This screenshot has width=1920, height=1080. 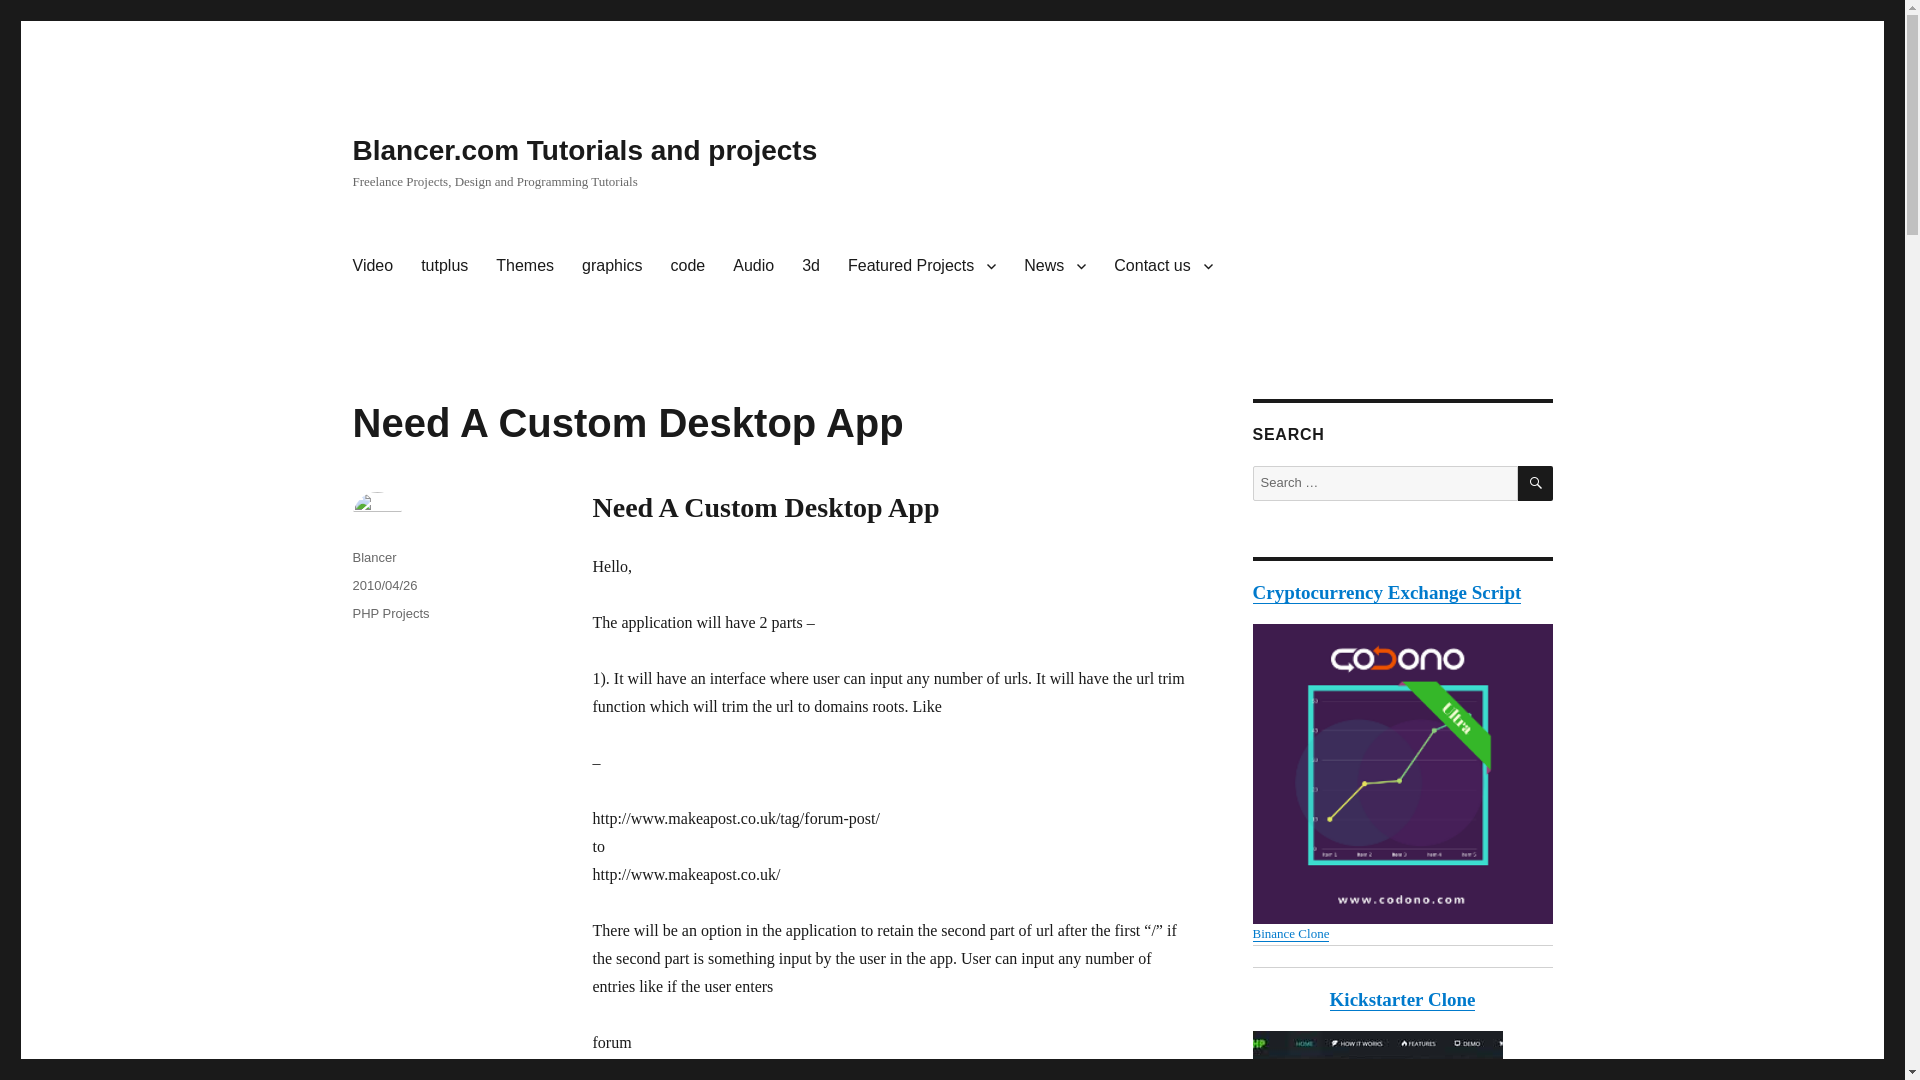 I want to click on Cryptocurrency Exchange Script, so click(x=1386, y=592).